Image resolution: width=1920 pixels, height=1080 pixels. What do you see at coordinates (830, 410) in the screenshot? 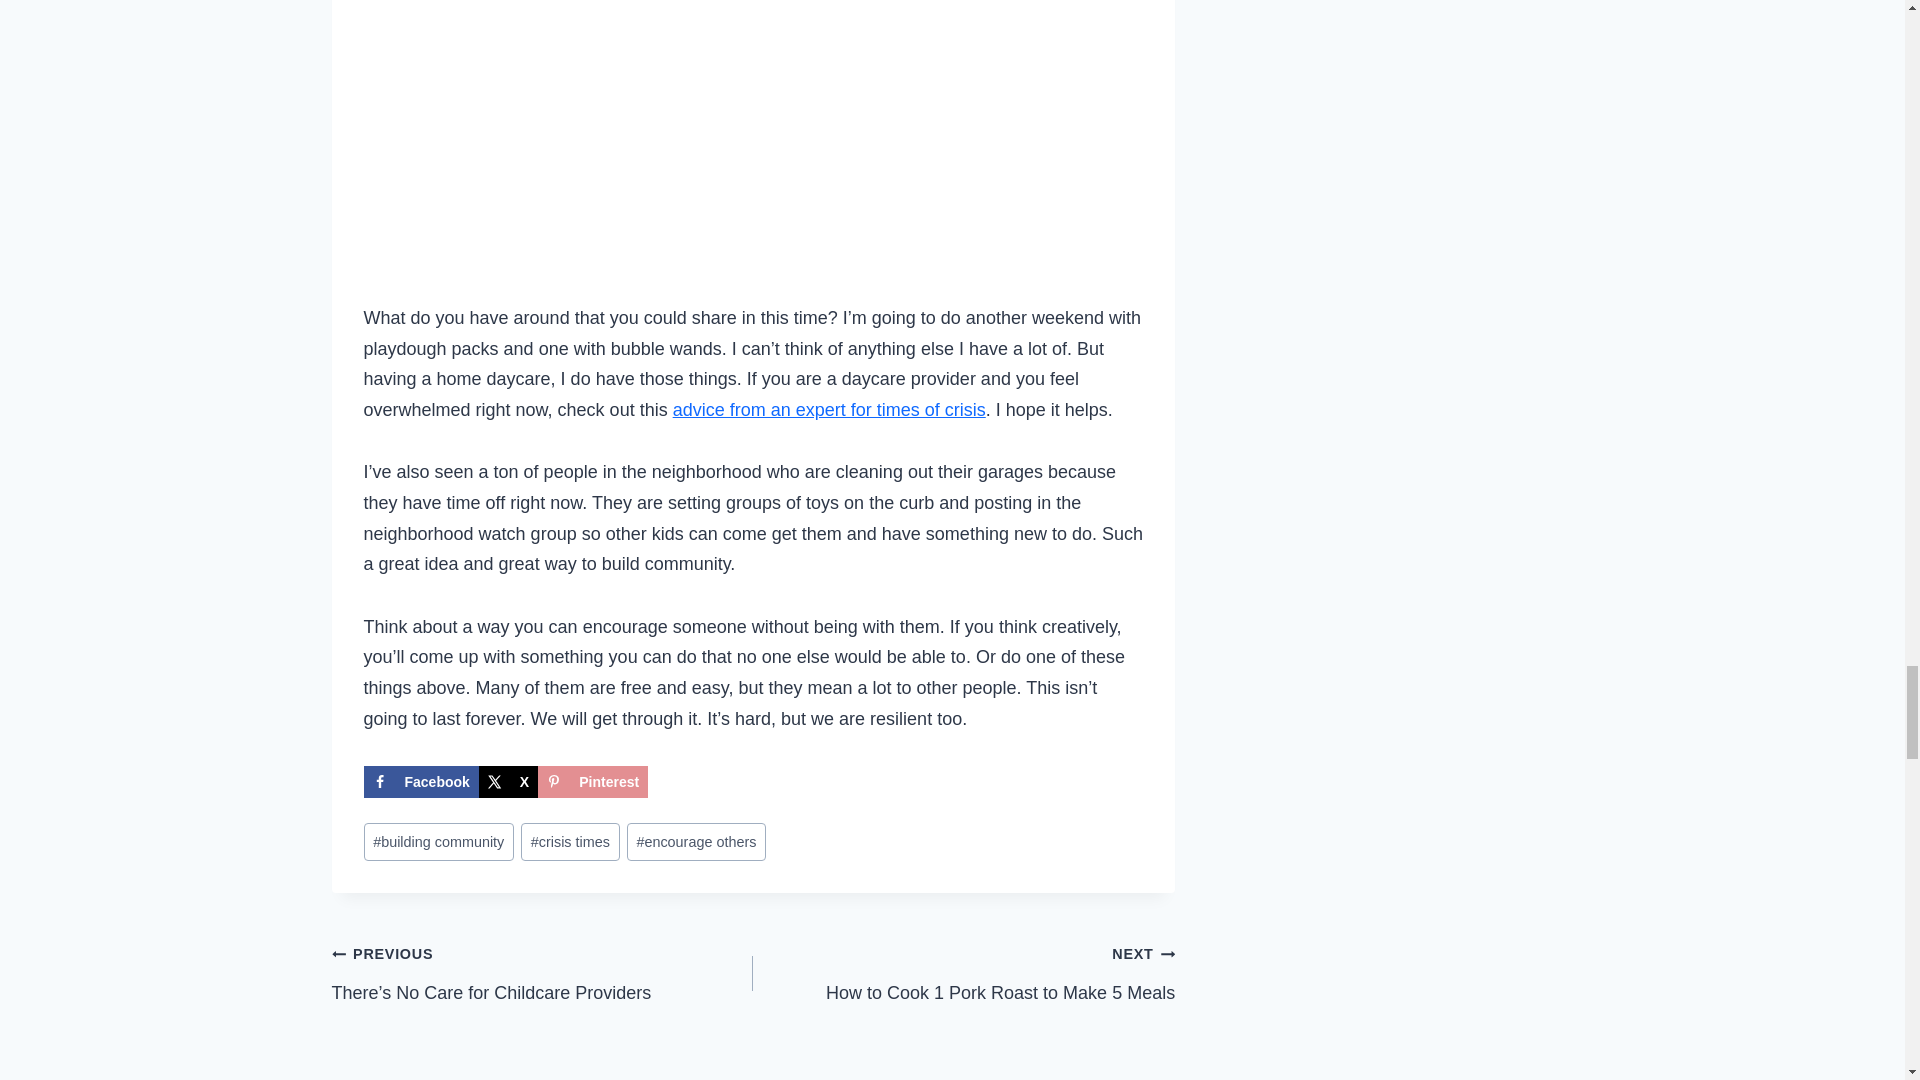
I see `Save to Pinterest` at bounding box center [830, 410].